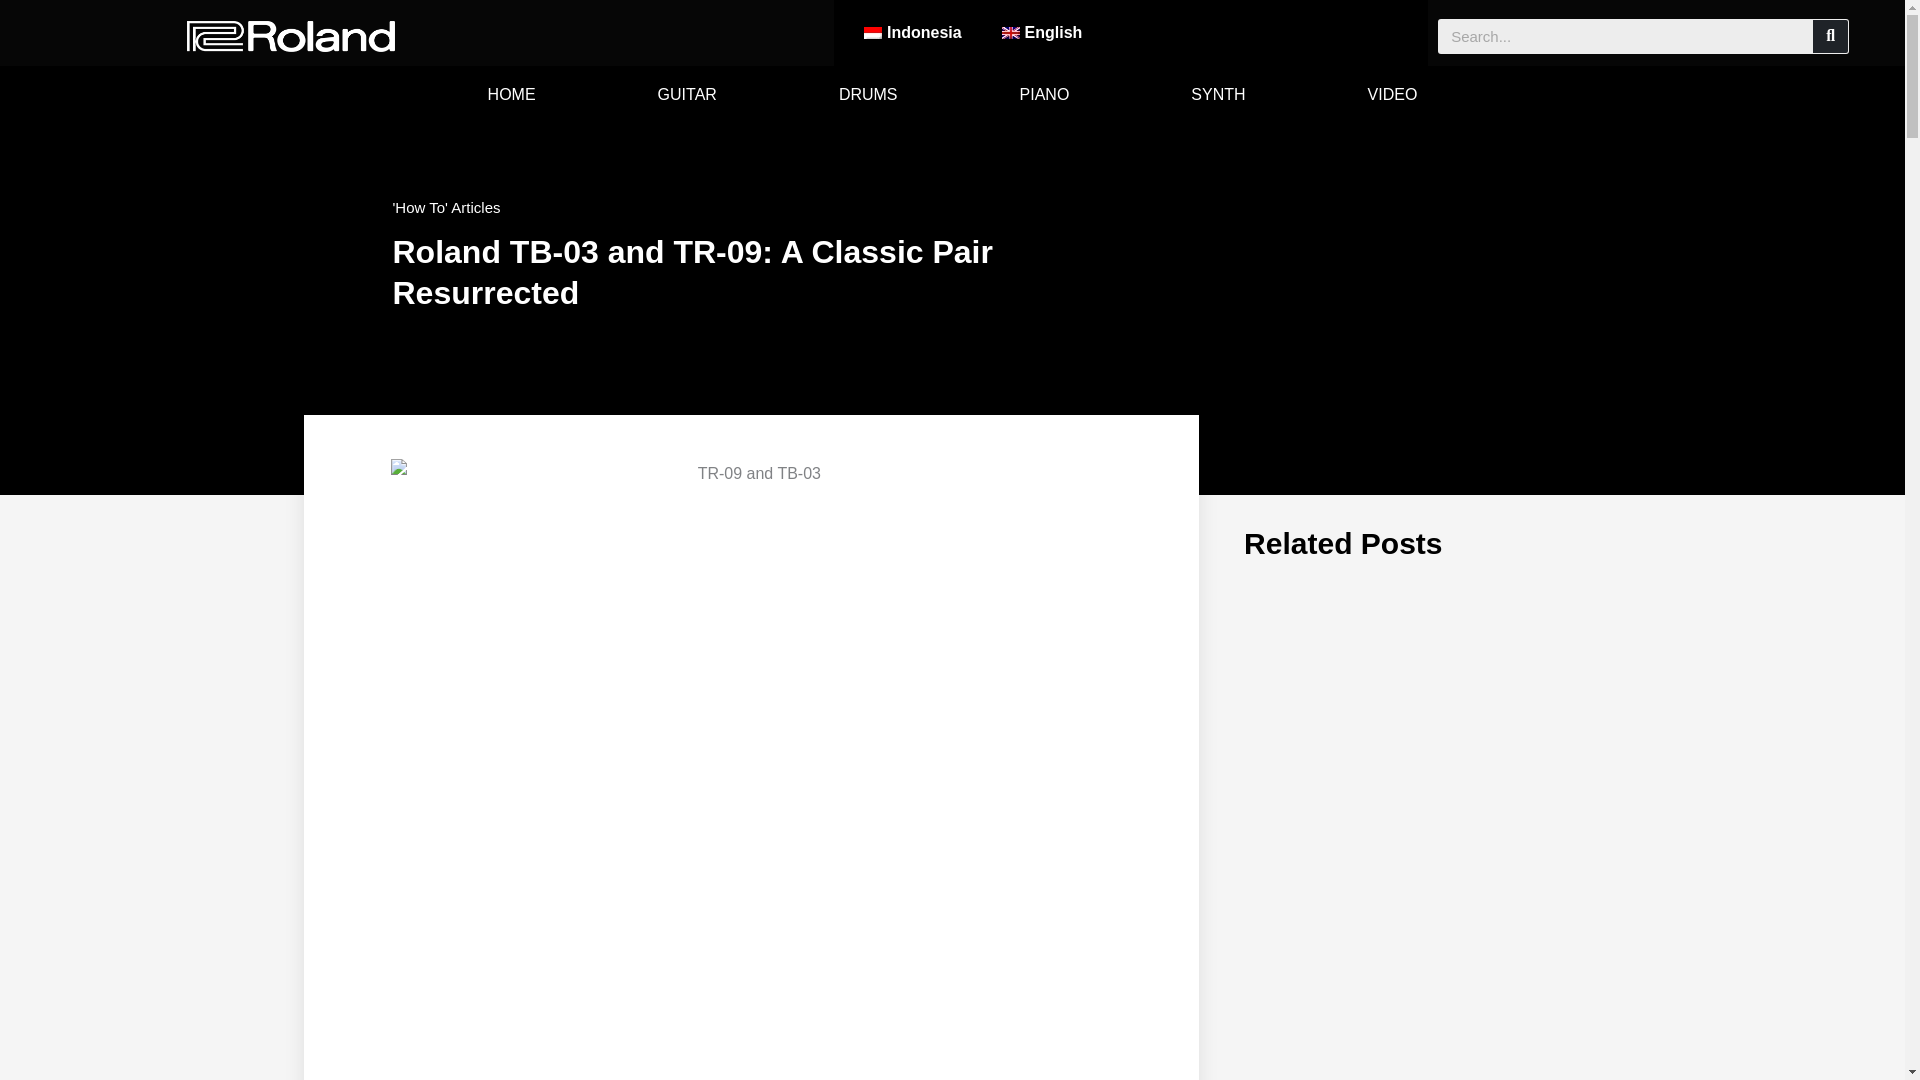 The height and width of the screenshot is (1080, 1920). Describe the element at coordinates (868, 94) in the screenshot. I see `DRUMS` at that location.